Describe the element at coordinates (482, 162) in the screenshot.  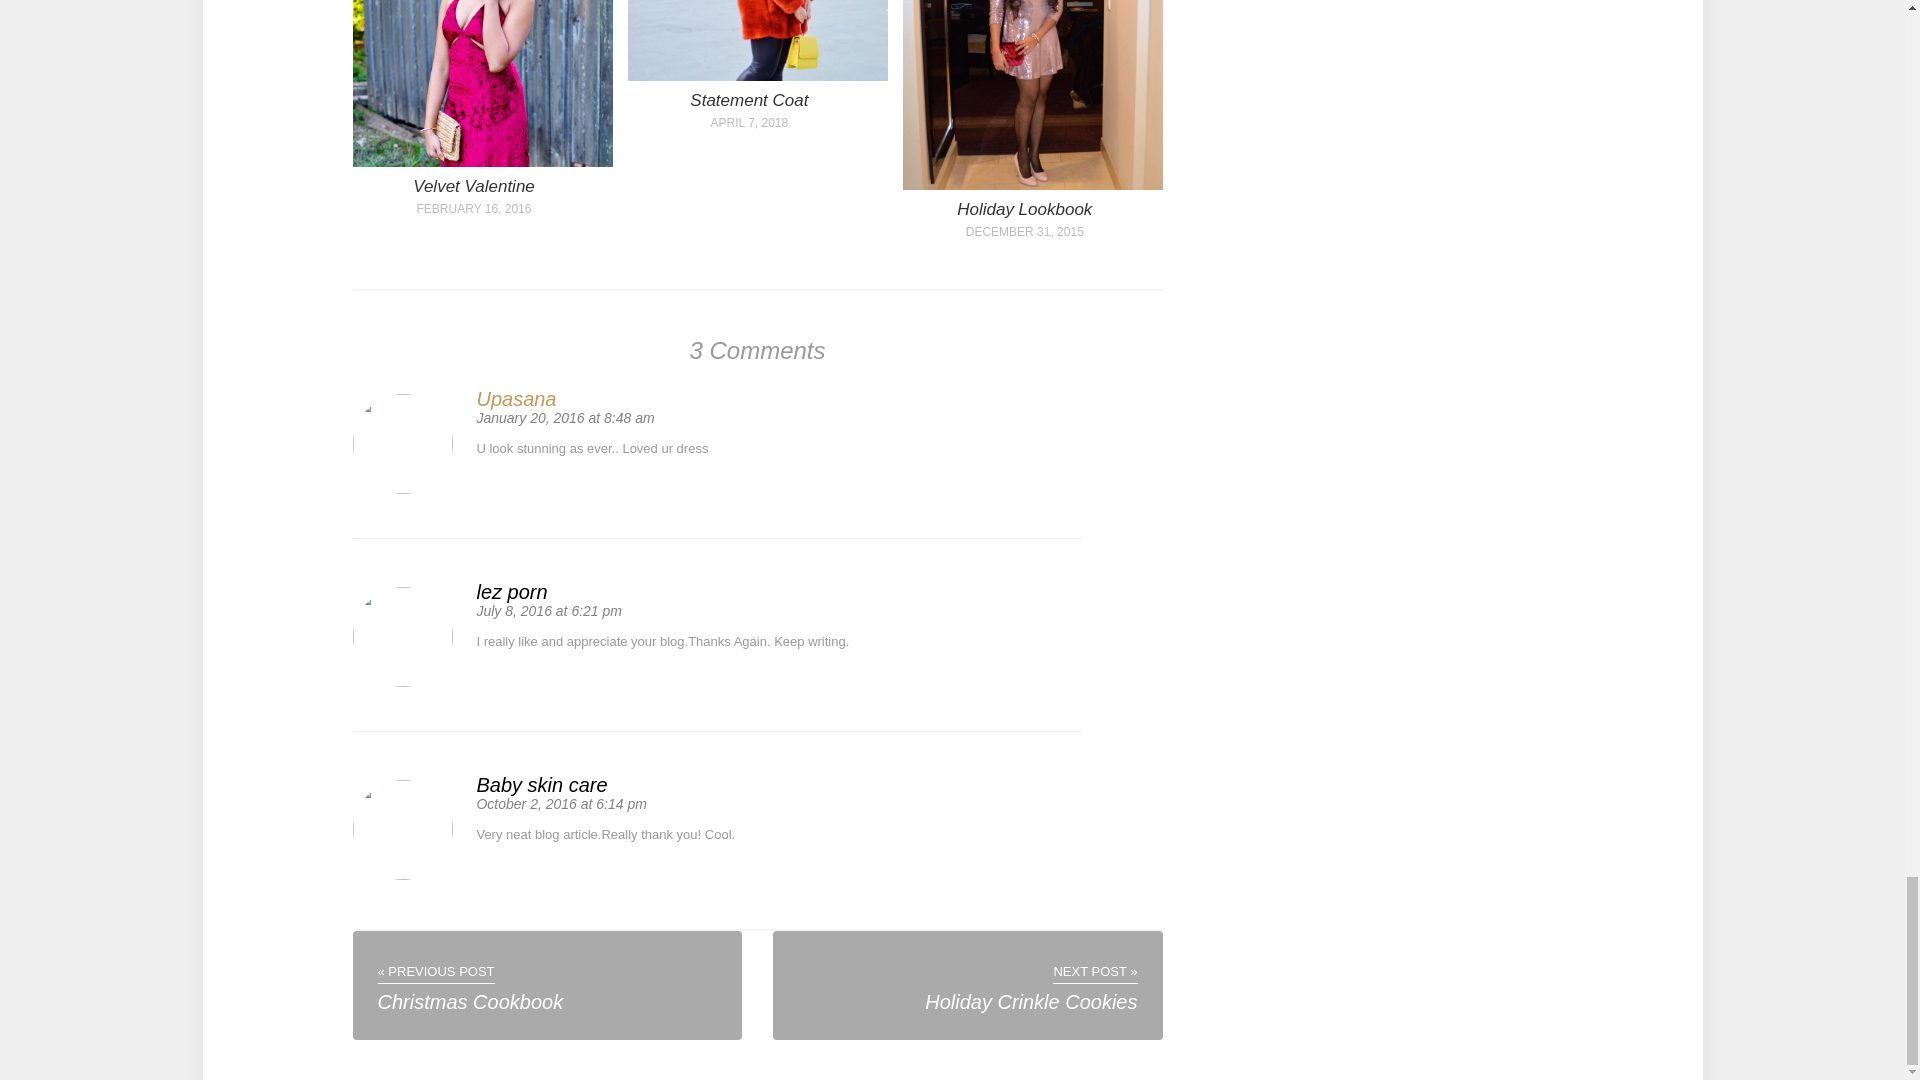
I see `Permanent` at that location.